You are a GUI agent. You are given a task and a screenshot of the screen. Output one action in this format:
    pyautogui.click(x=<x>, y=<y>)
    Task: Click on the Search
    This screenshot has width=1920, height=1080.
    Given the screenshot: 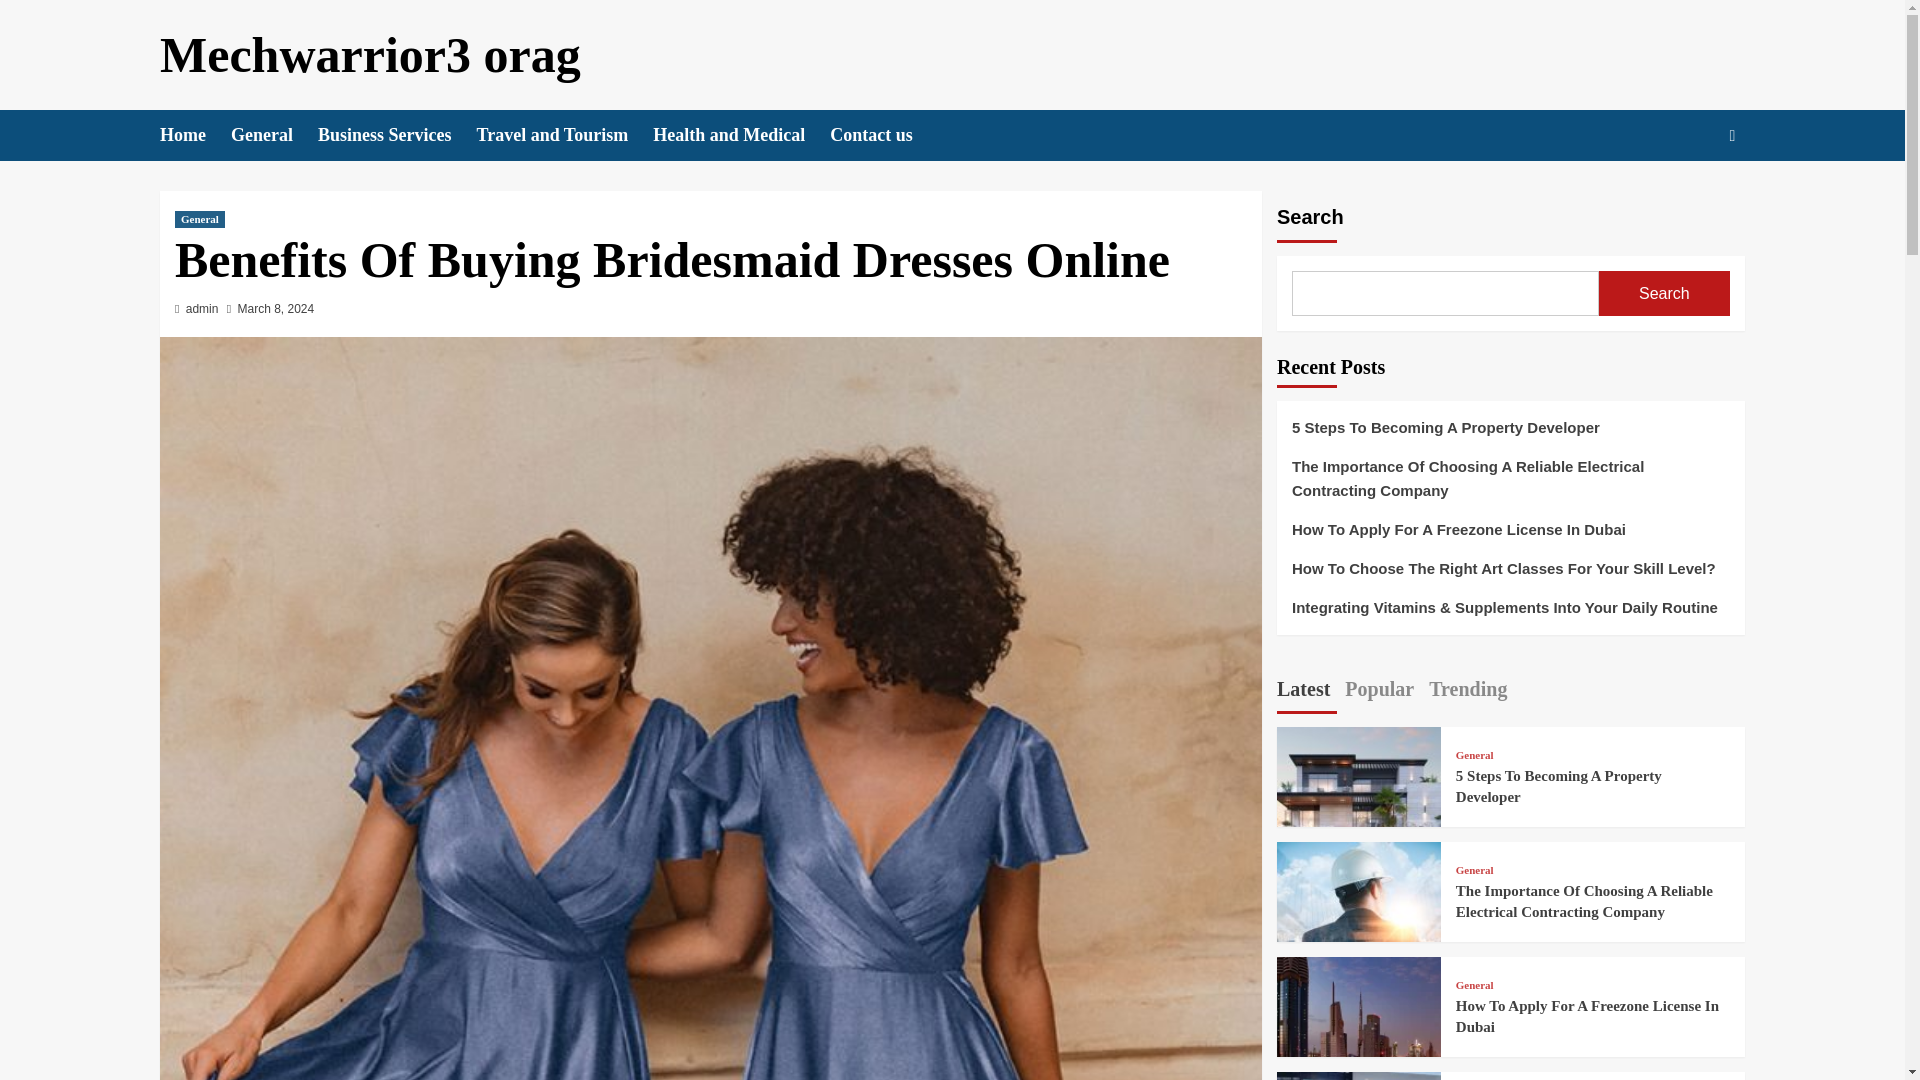 What is the action you would take?
    pyautogui.click(x=1686, y=196)
    